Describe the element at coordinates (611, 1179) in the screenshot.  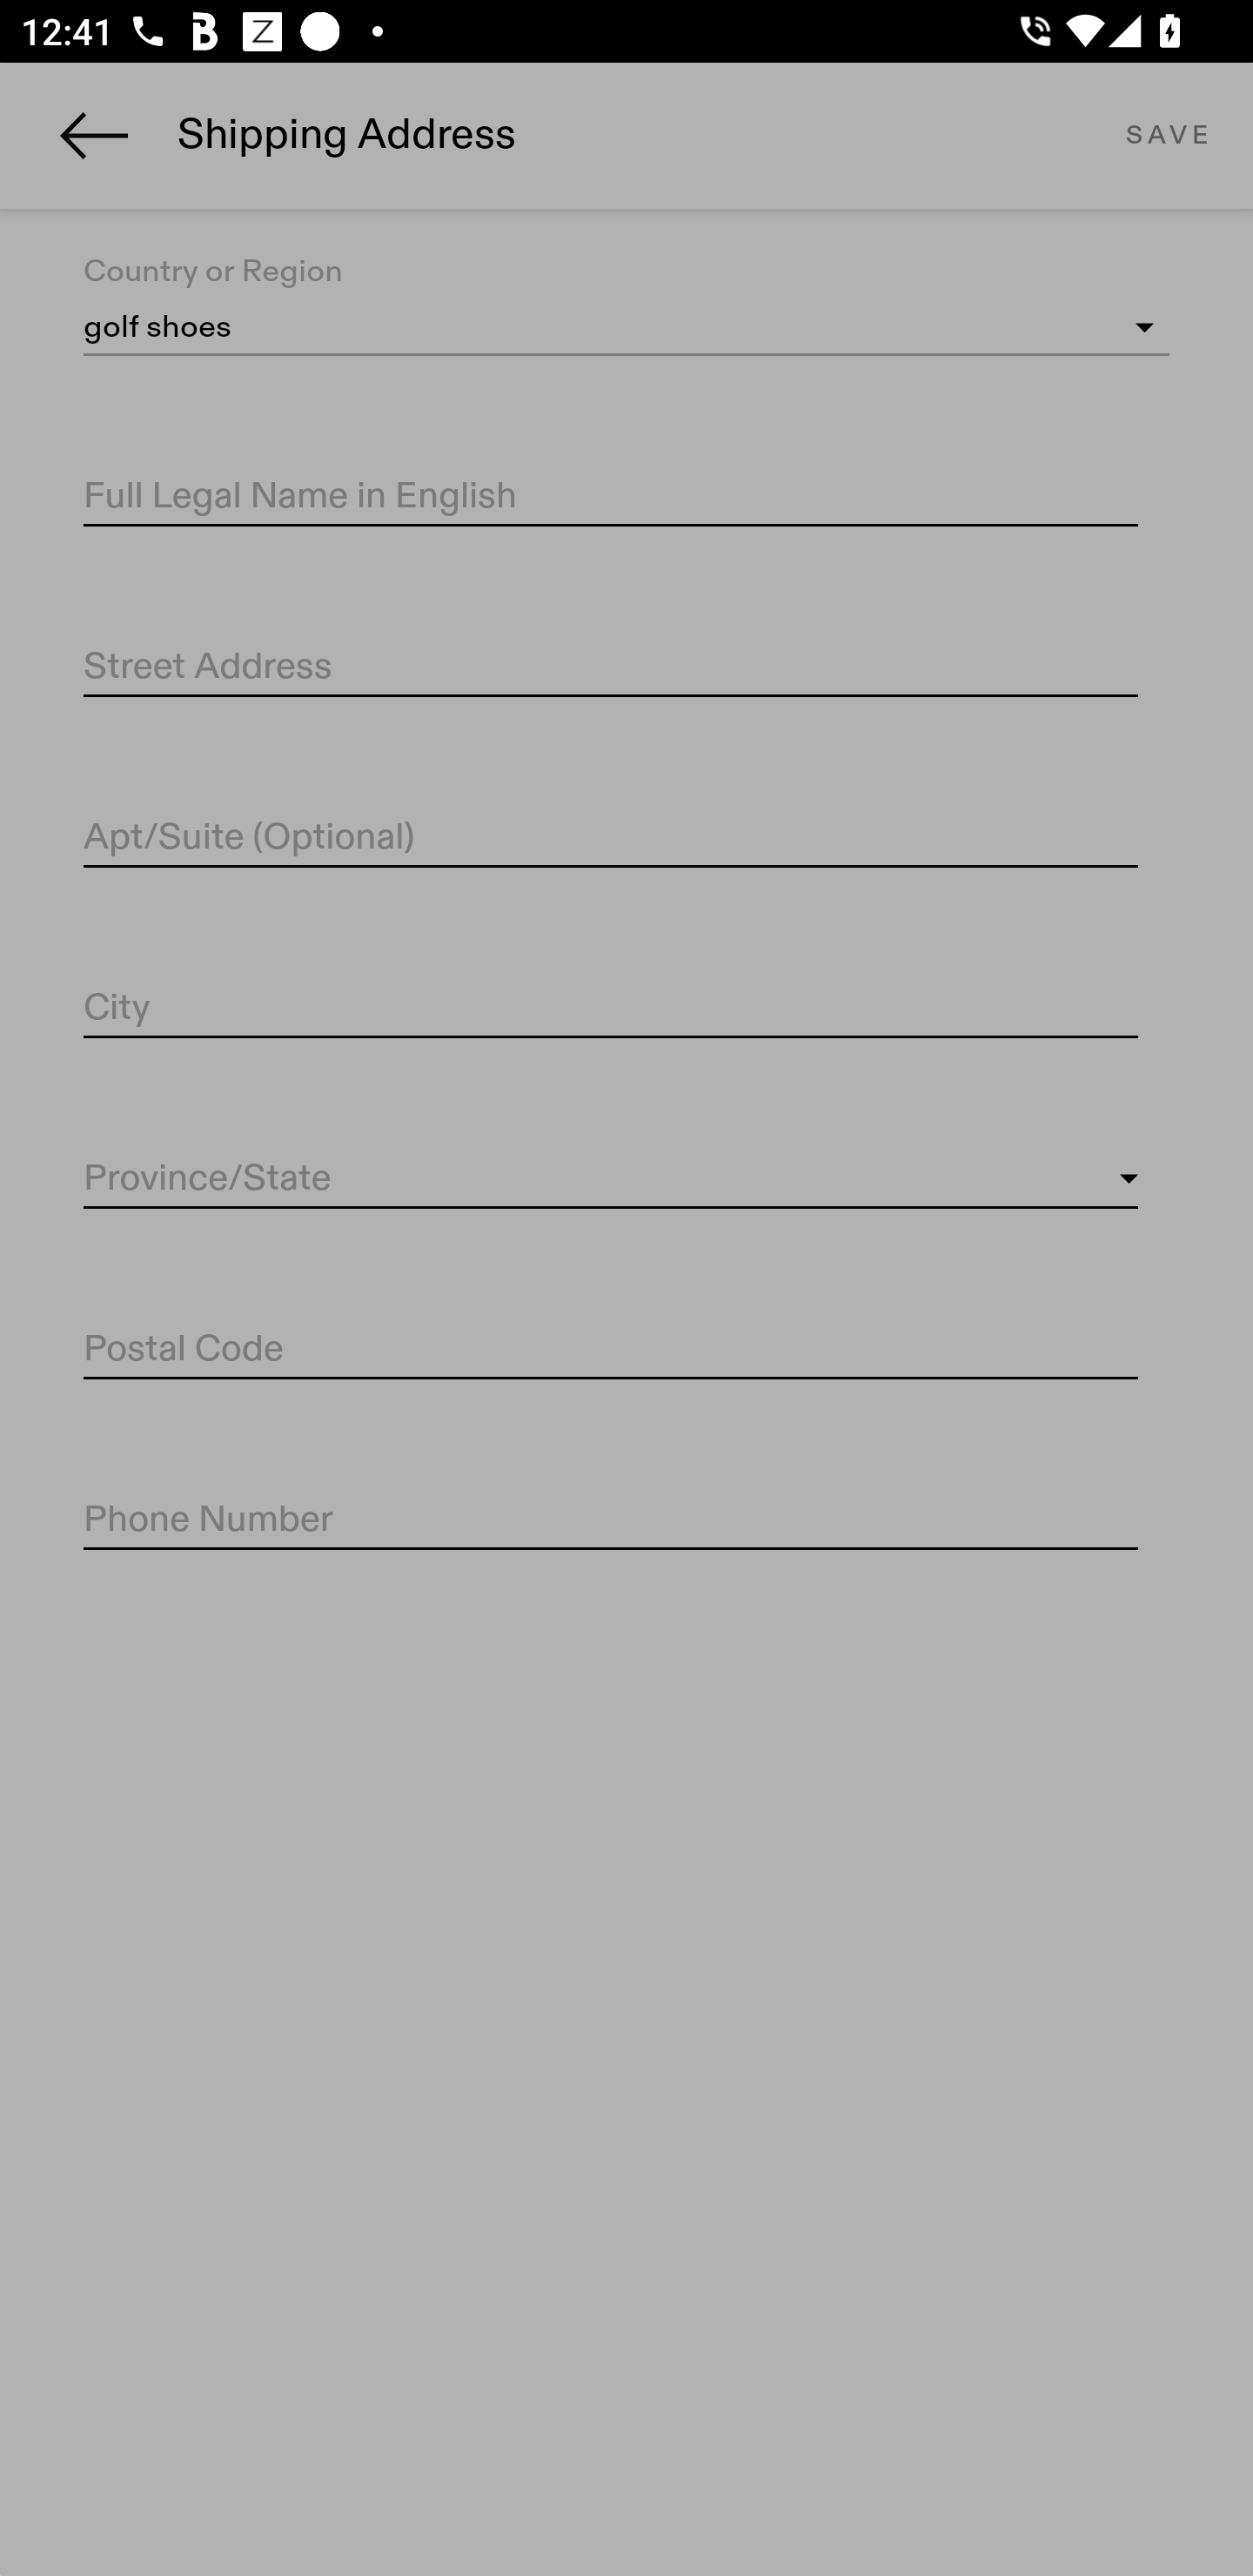
I see `Province/State` at that location.